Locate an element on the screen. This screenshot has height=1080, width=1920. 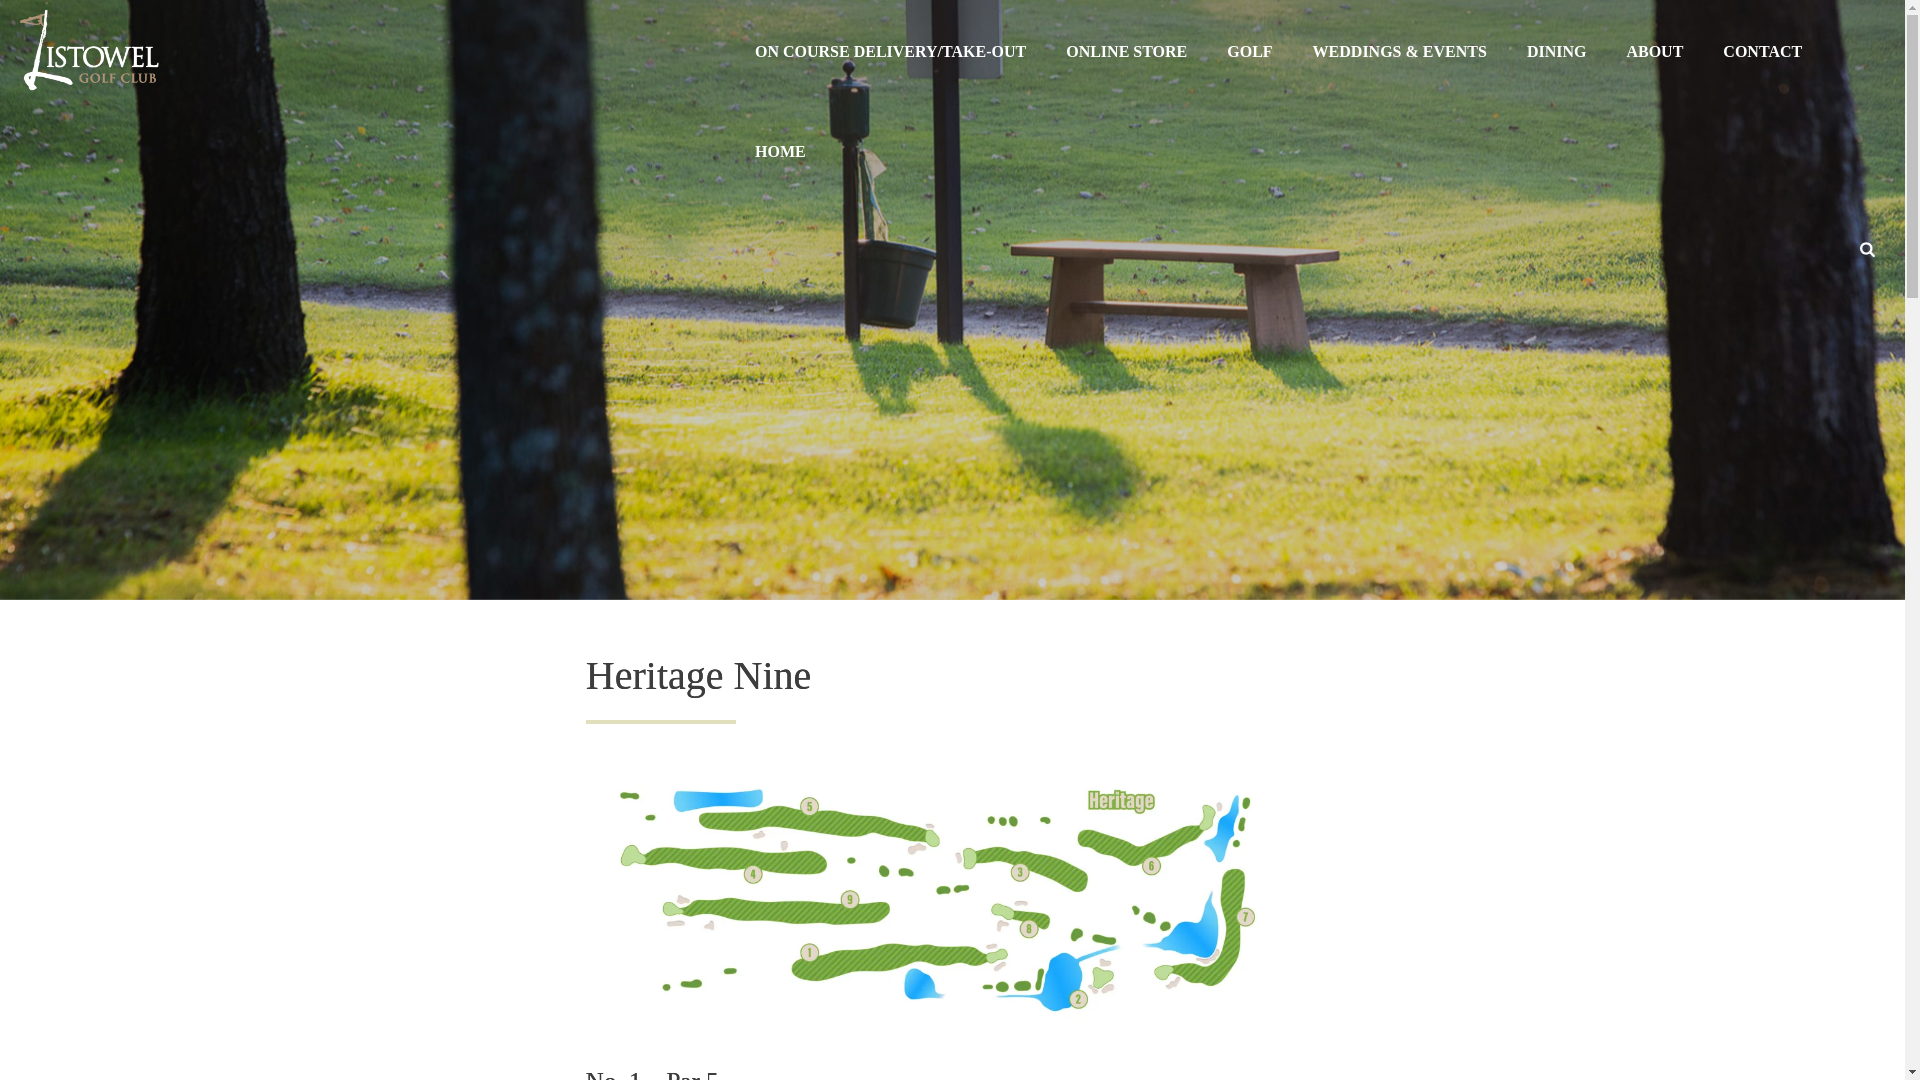
ONLINE STORE is located at coordinates (1126, 50).